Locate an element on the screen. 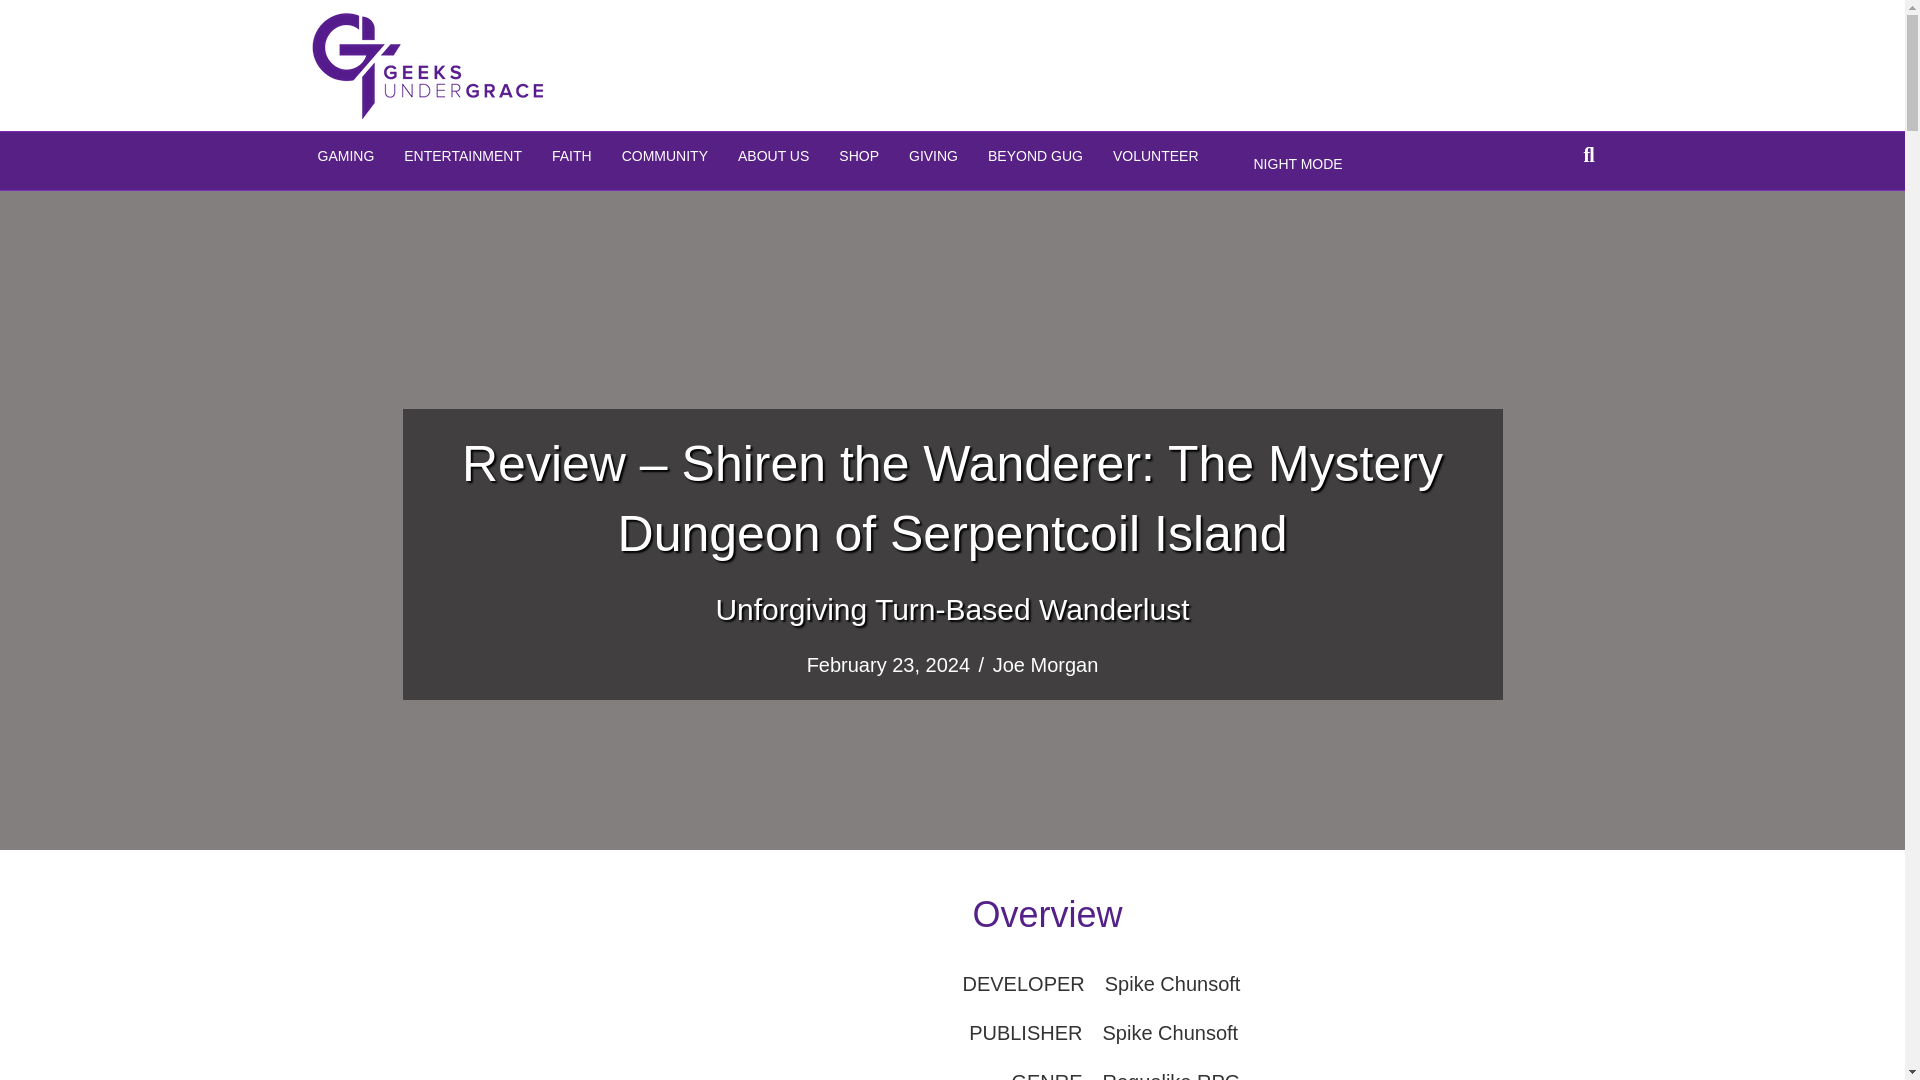  SHOP is located at coordinates (858, 156).